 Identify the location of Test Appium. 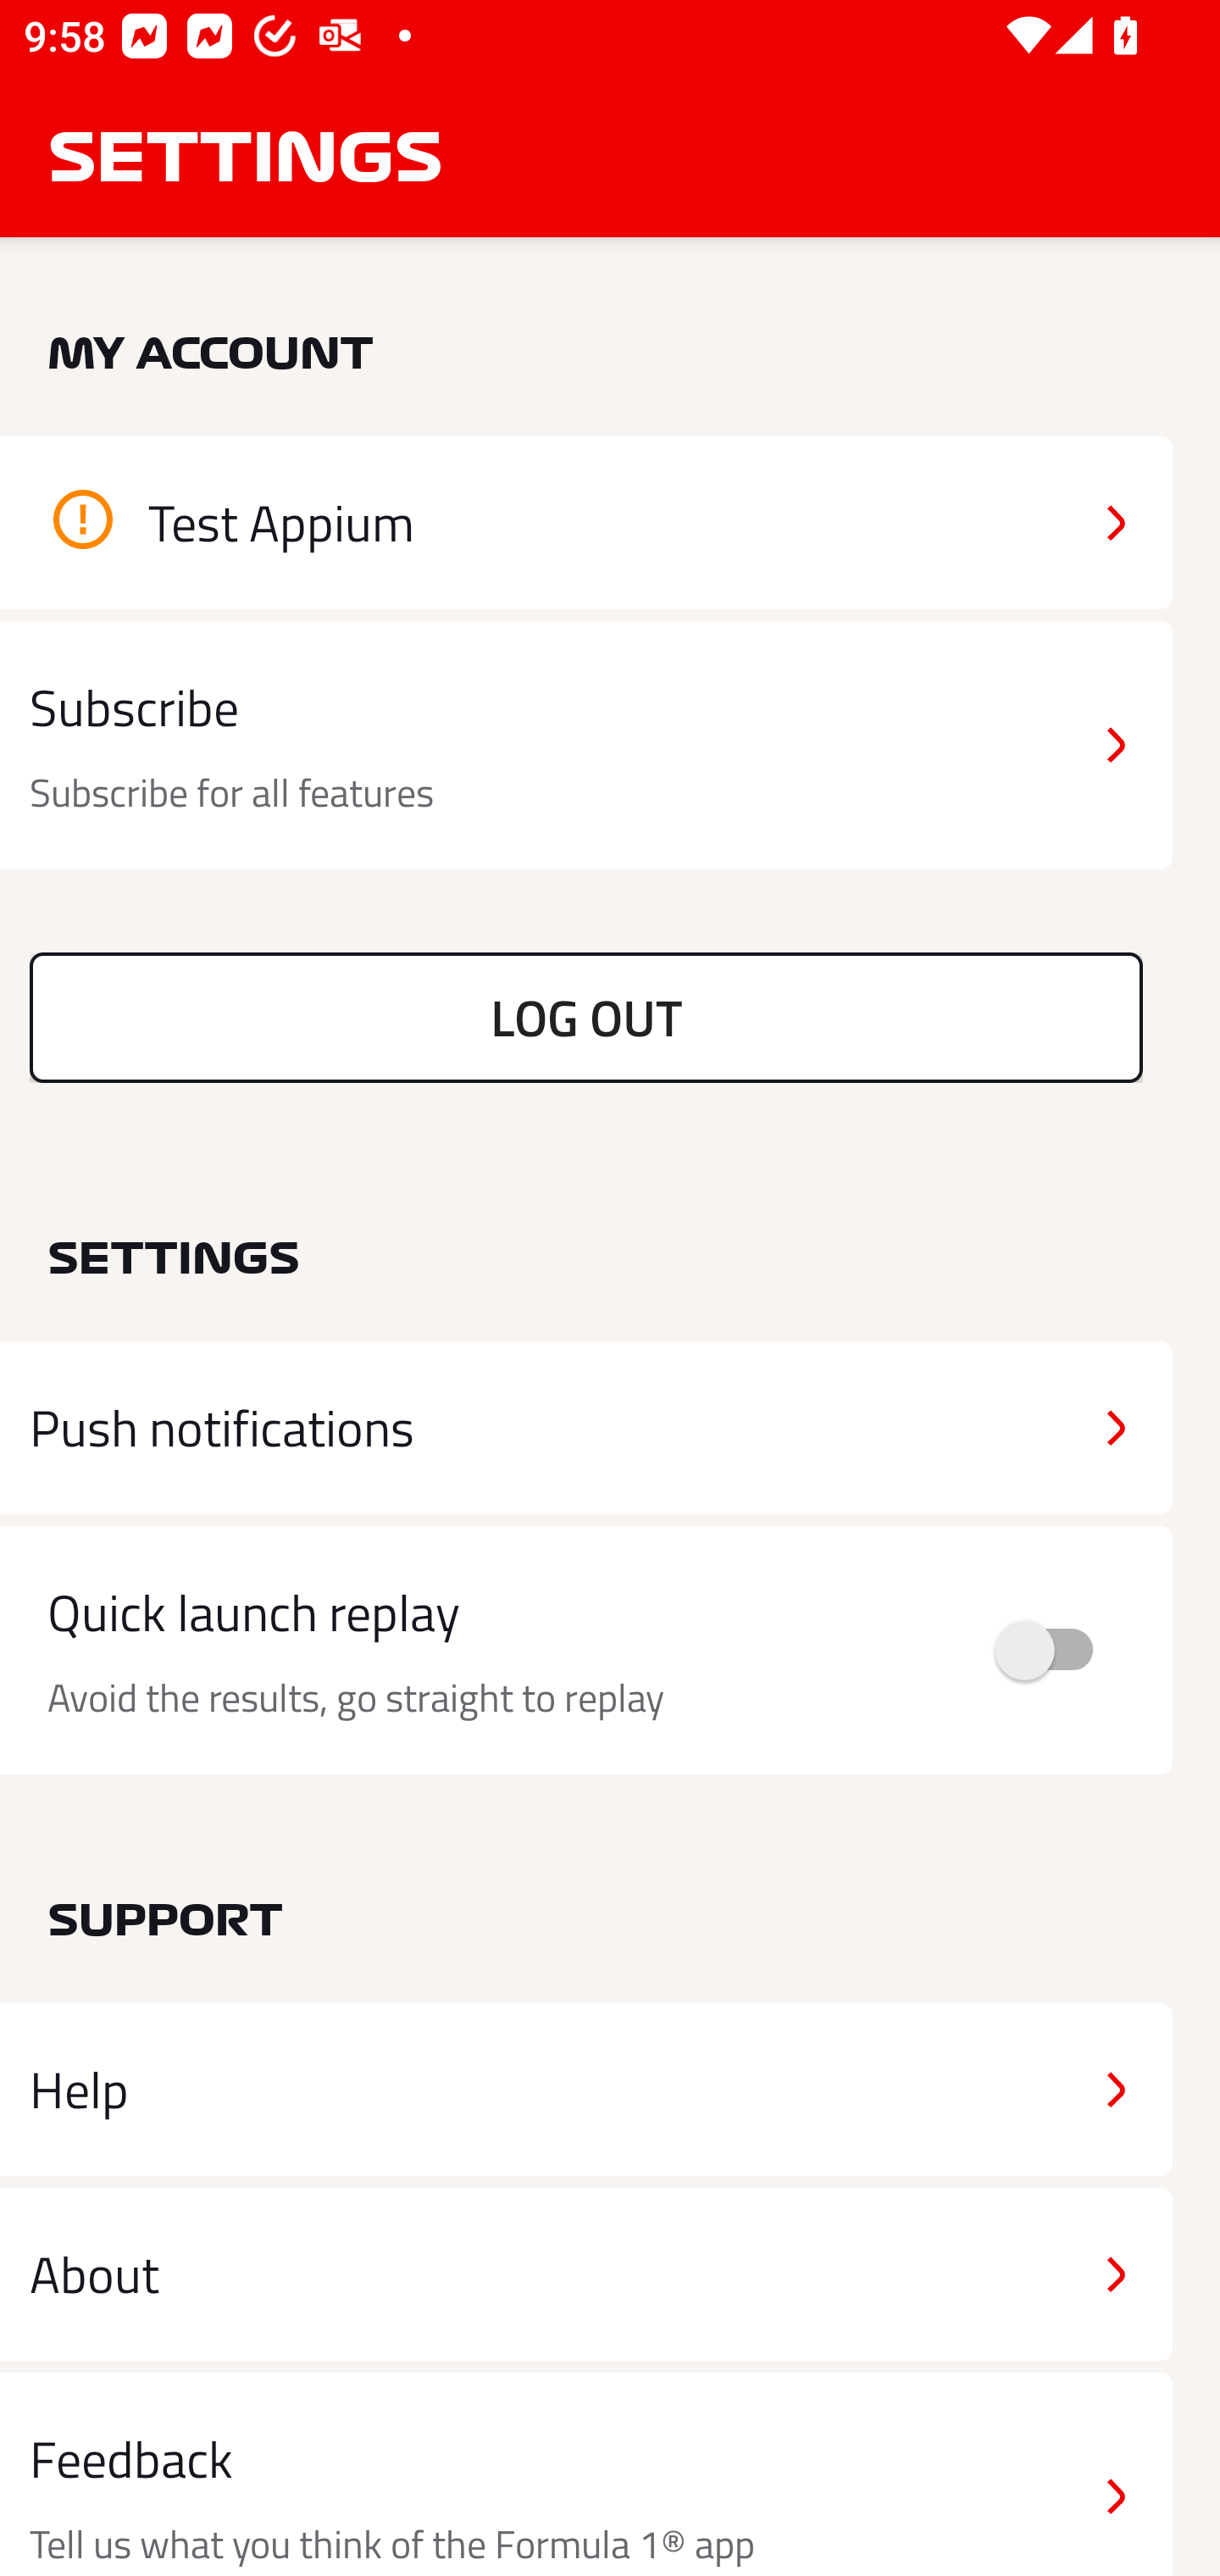
(586, 522).